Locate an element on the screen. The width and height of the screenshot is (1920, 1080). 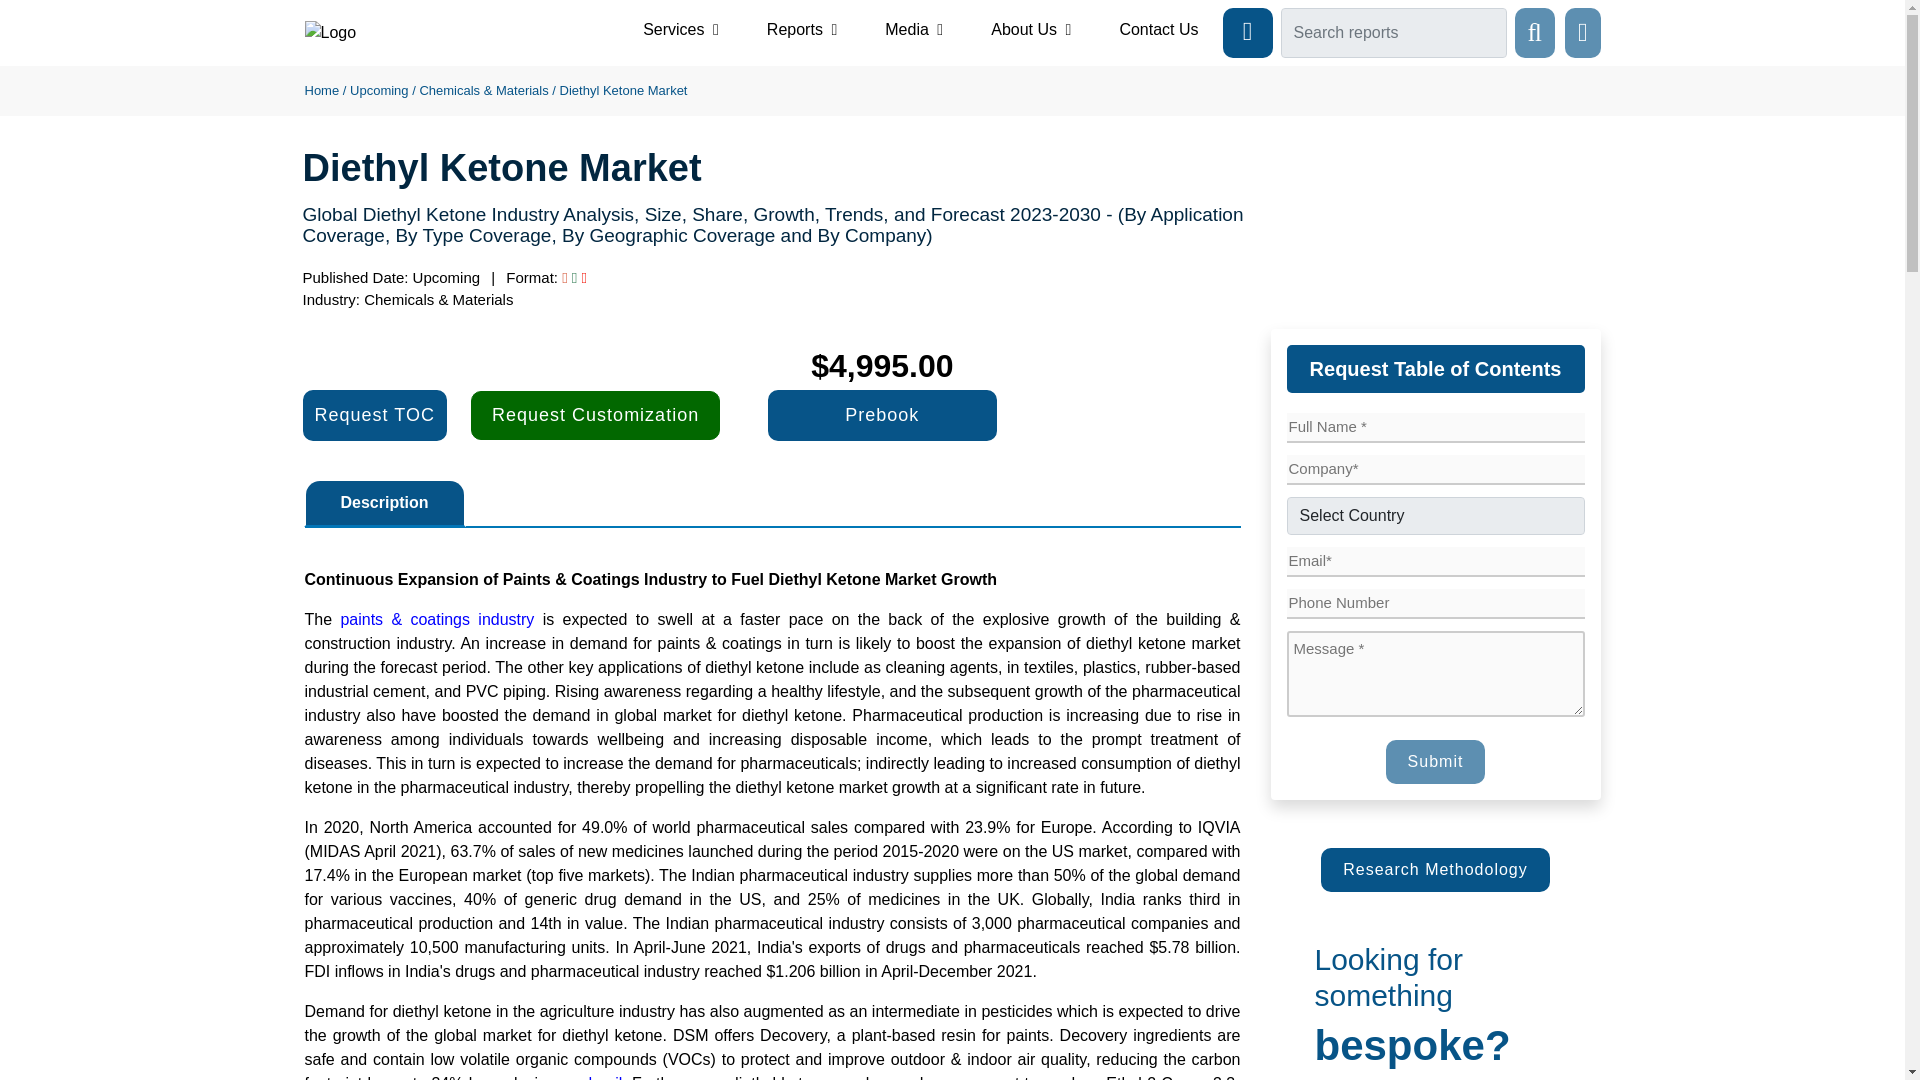
Request TOC is located at coordinates (373, 414).